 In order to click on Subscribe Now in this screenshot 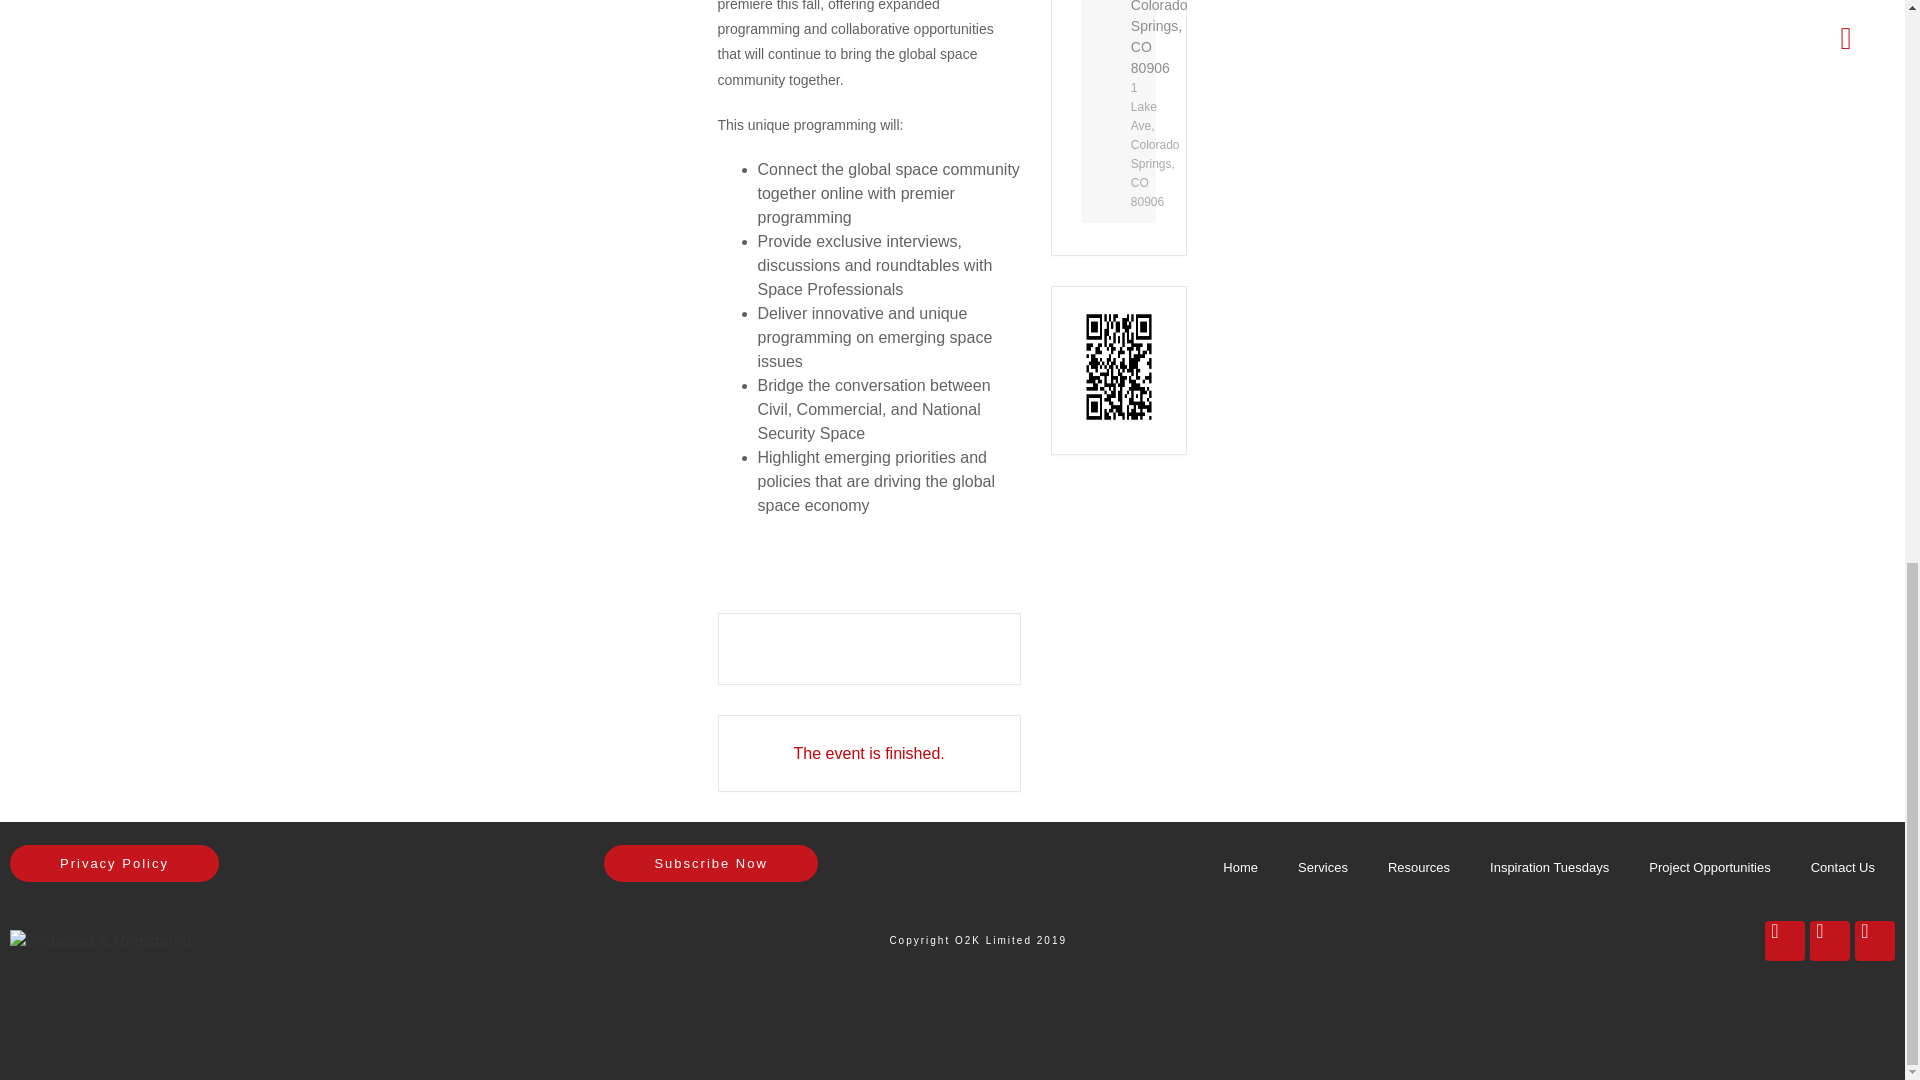, I will do `click(710, 863)`.